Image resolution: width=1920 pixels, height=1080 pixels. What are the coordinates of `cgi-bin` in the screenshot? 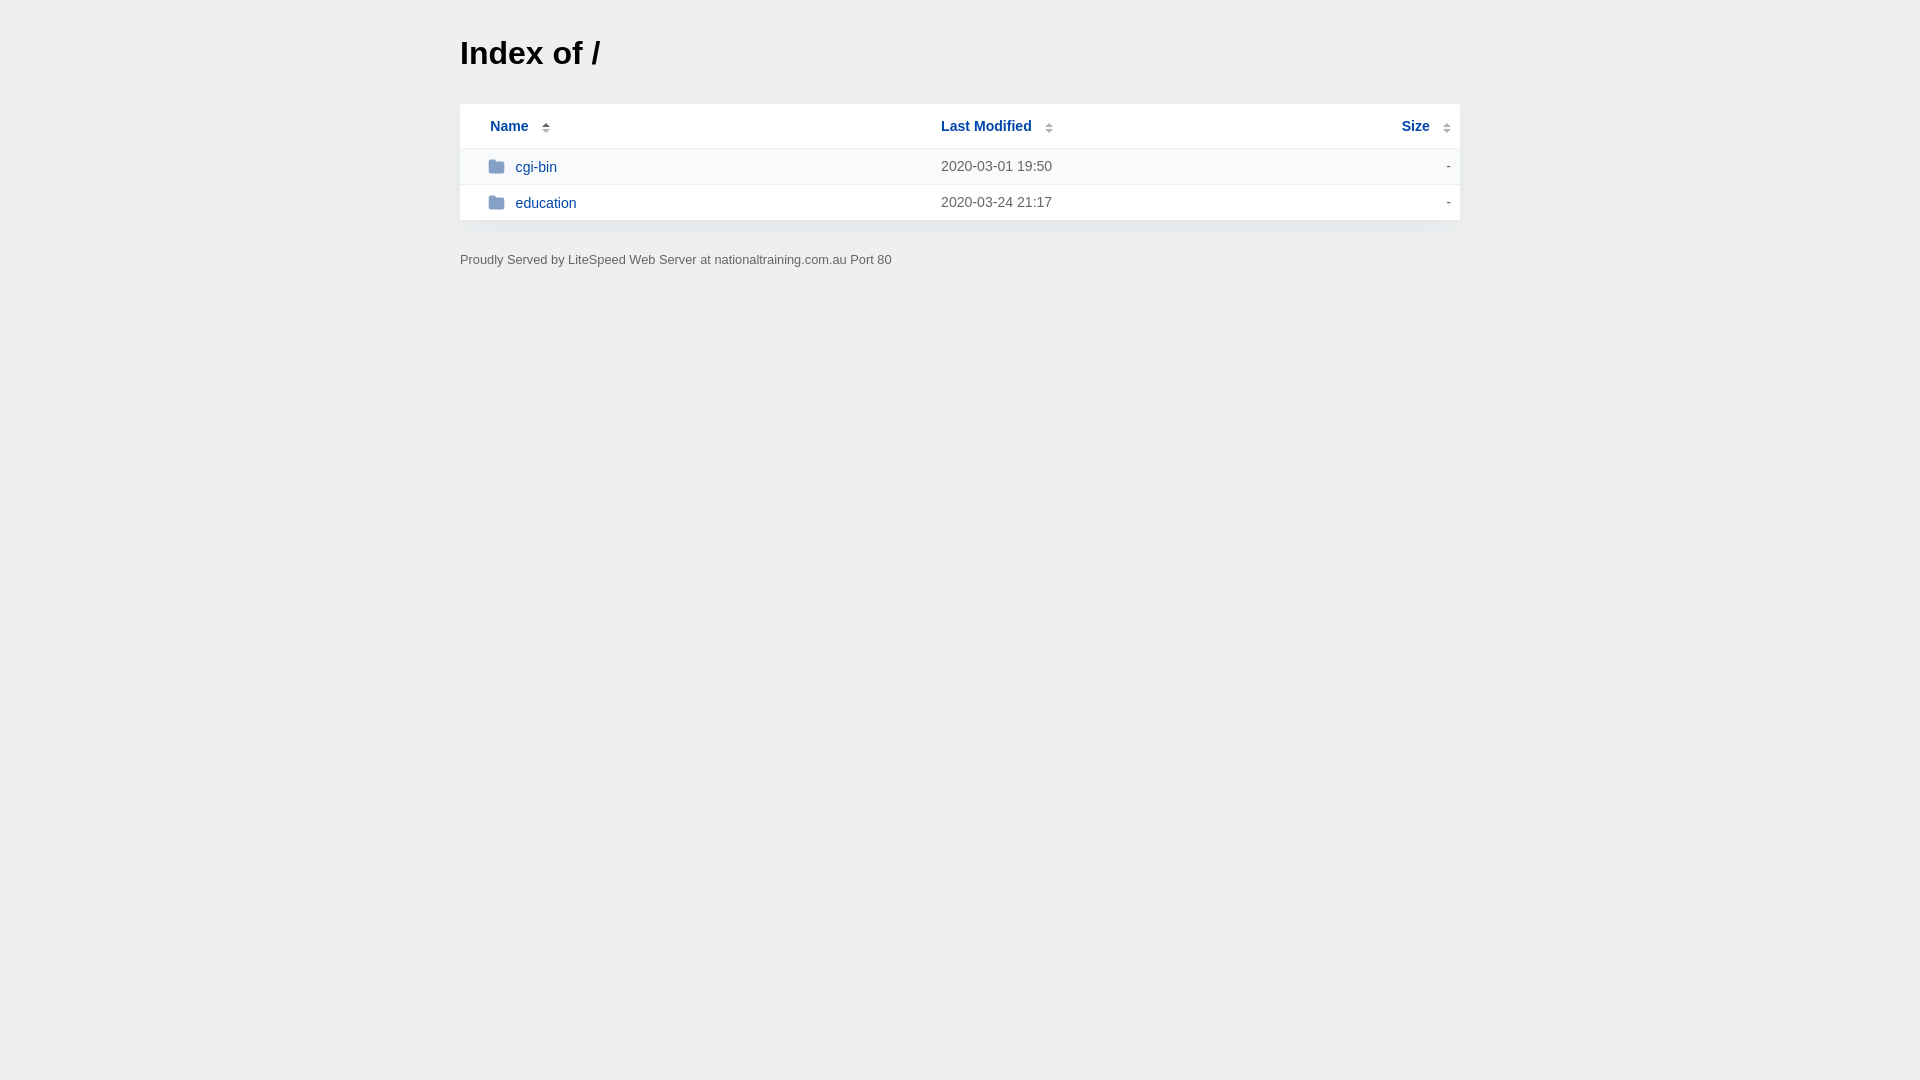 It's located at (706, 166).